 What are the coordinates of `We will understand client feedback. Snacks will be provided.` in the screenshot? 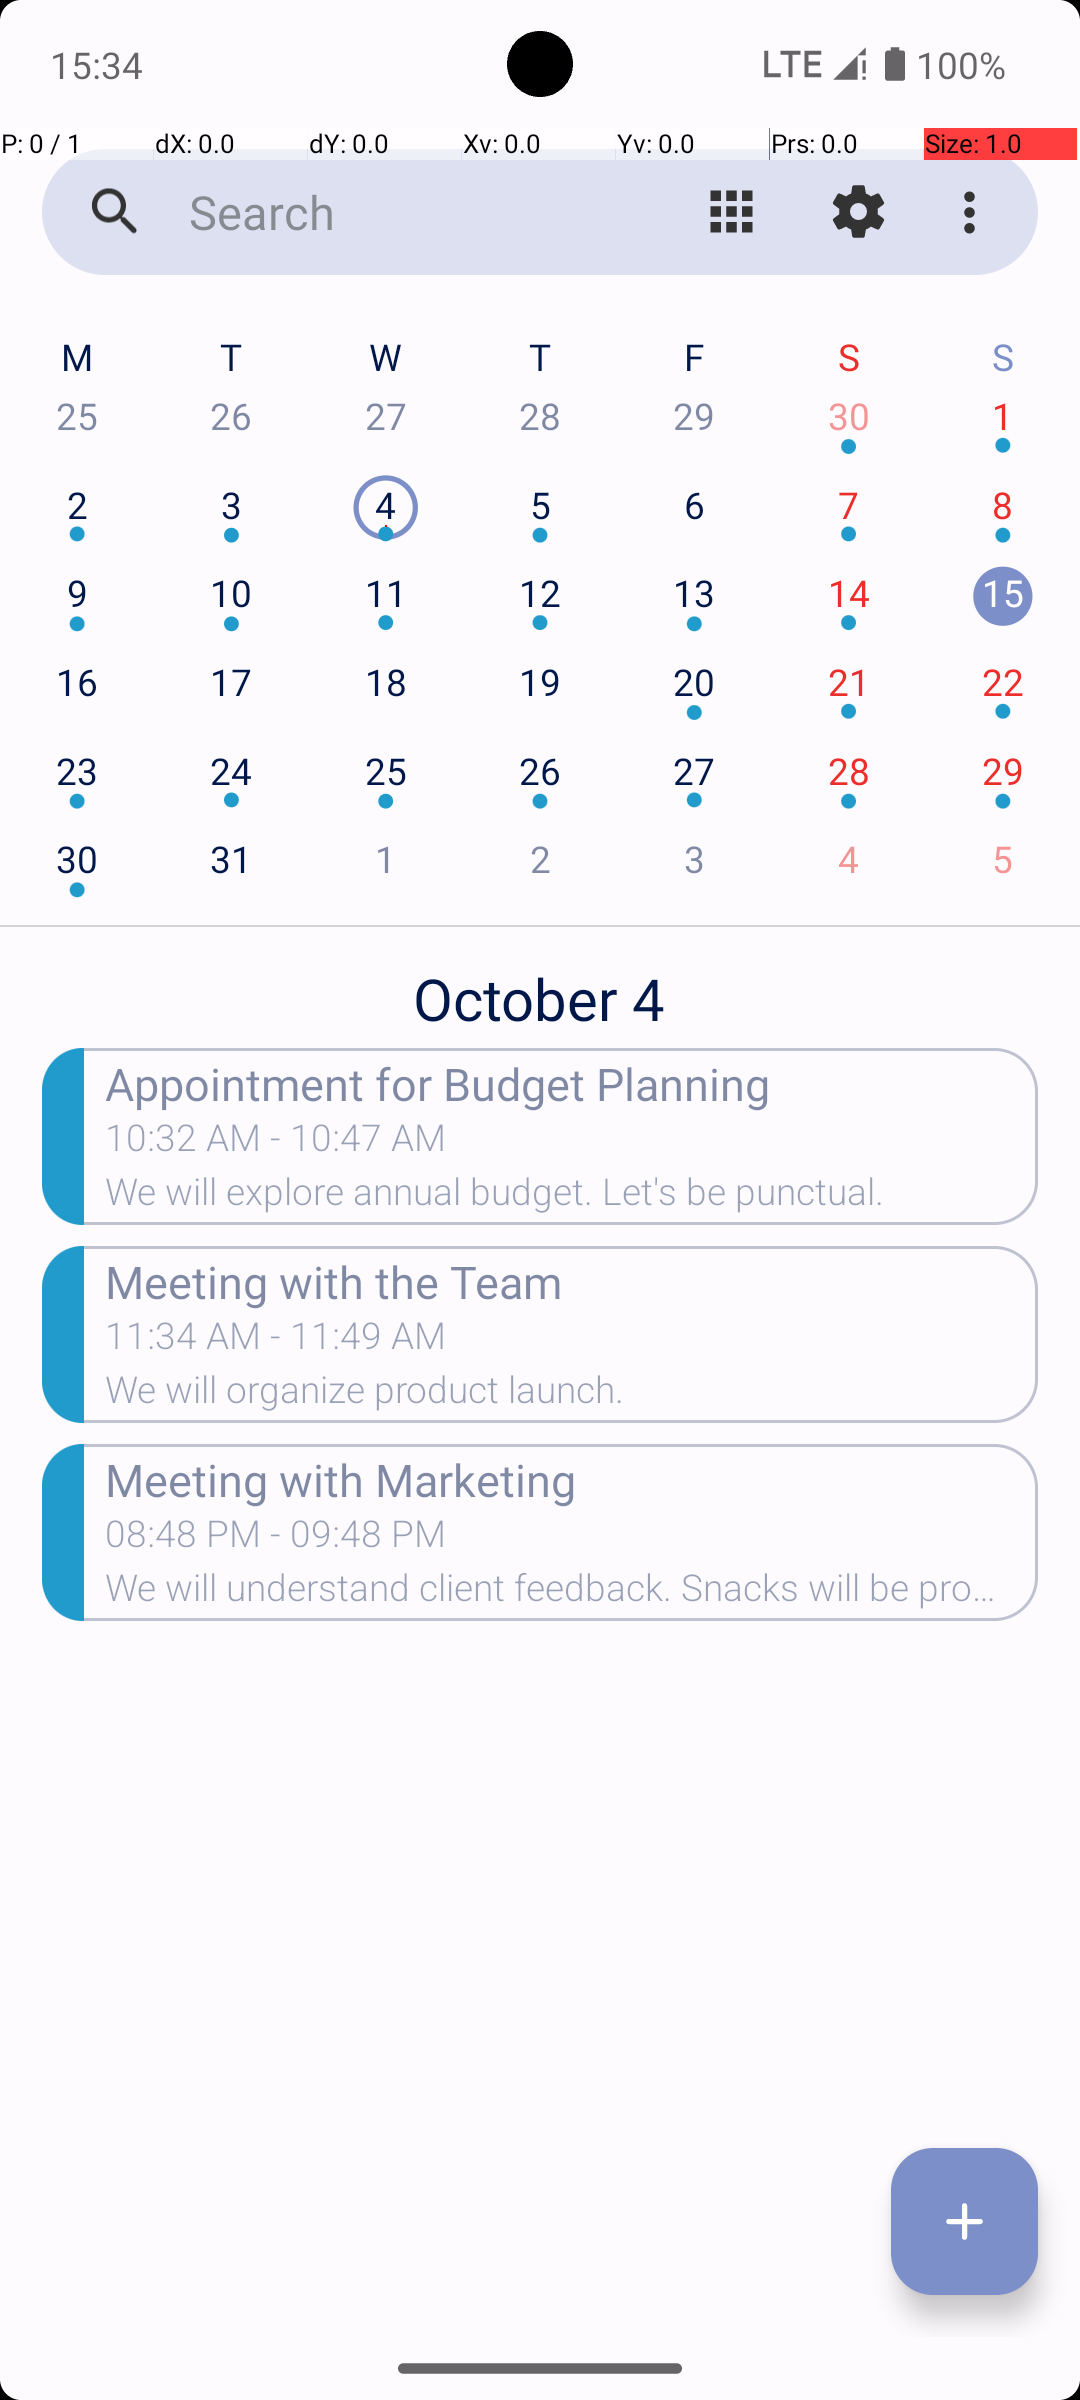 It's located at (572, 1594).